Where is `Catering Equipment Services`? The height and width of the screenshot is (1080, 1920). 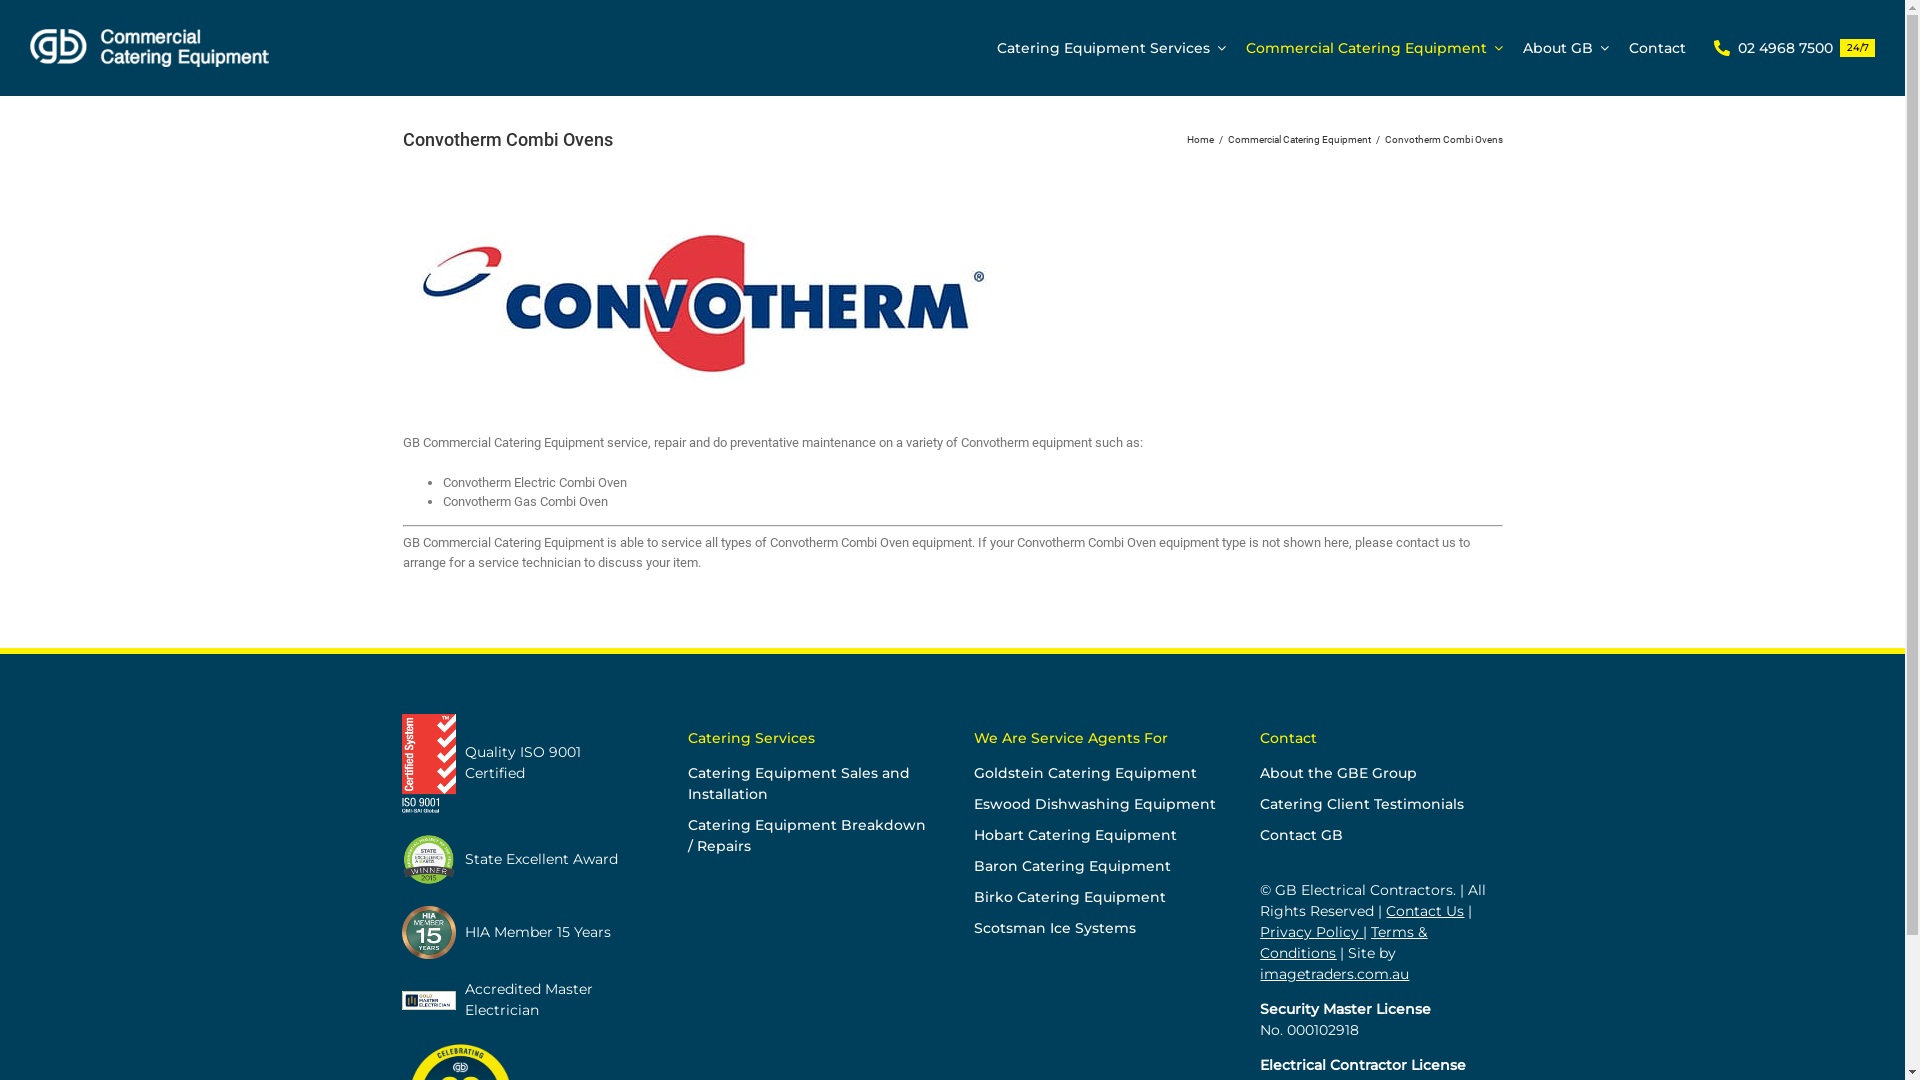
Catering Equipment Services is located at coordinates (1112, 48).